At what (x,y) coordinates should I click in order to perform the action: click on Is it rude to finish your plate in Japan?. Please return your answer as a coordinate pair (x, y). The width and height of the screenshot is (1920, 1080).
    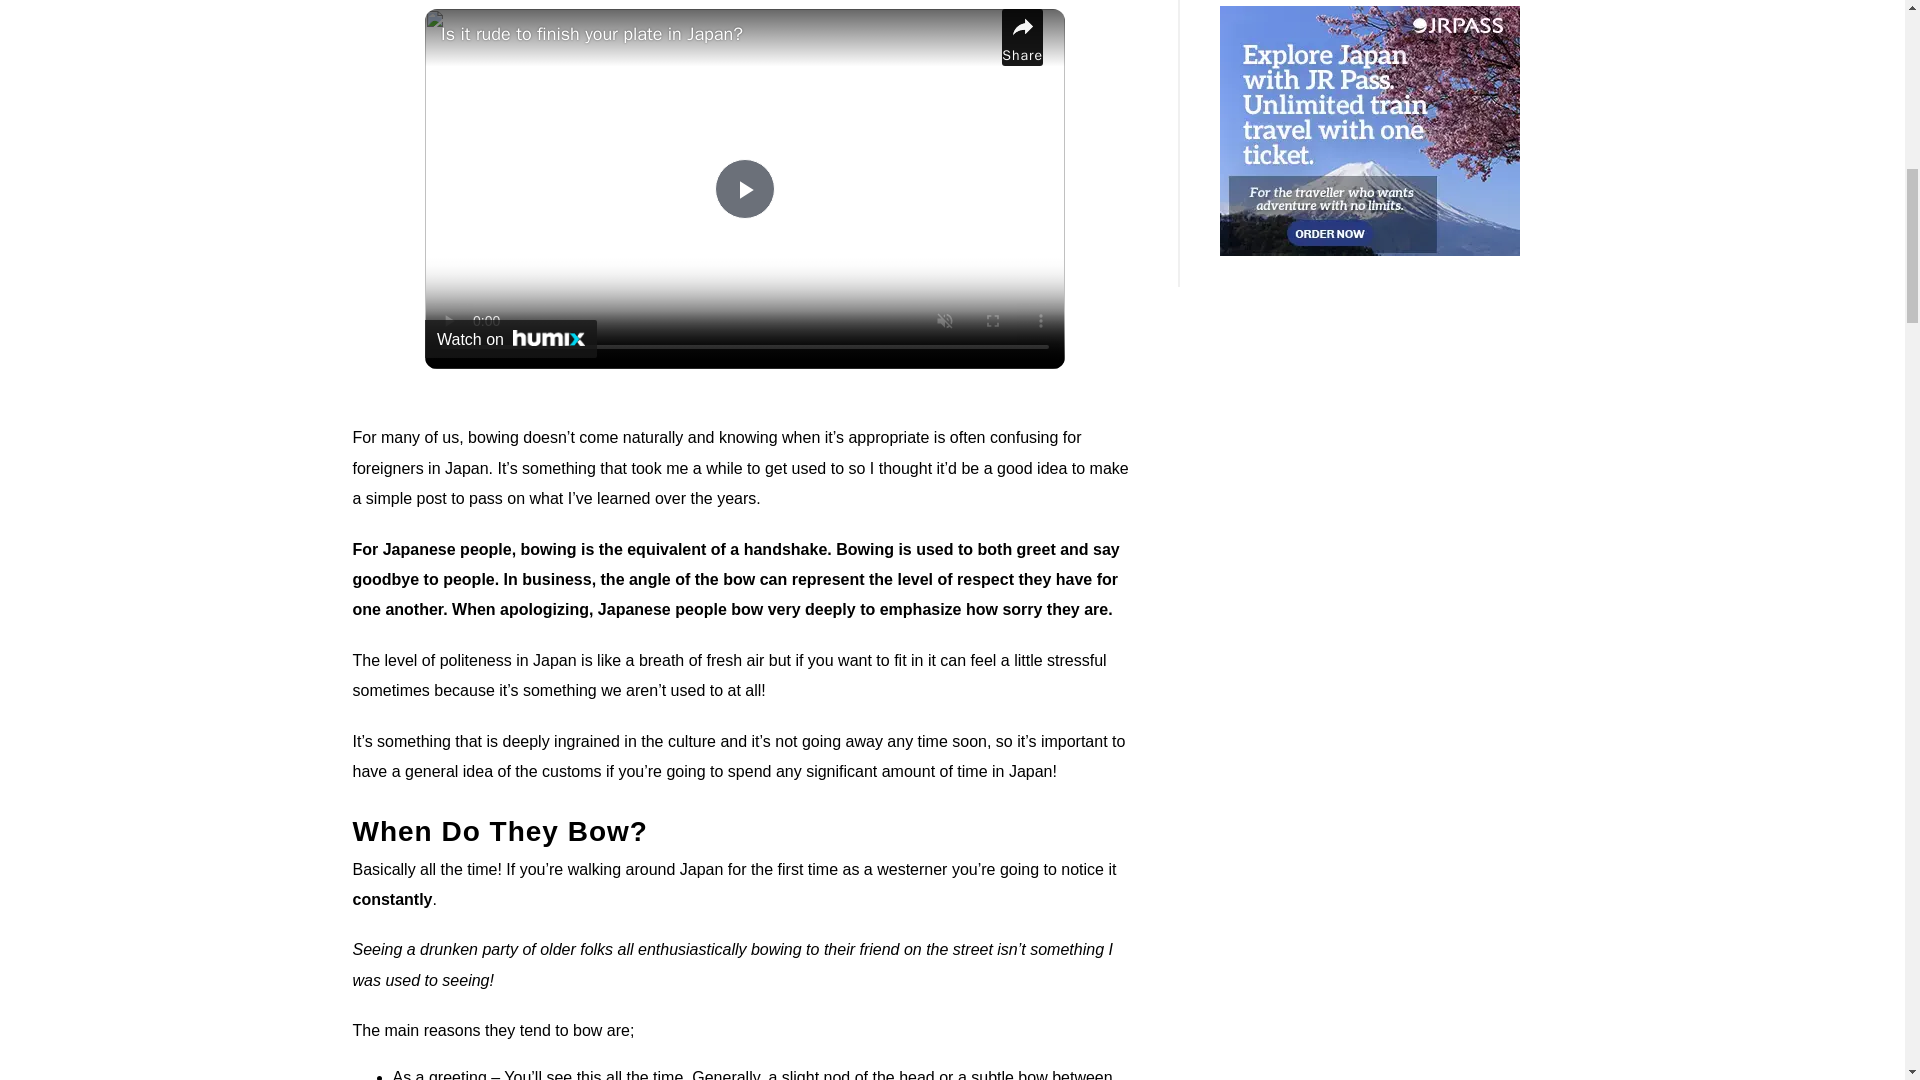
    Looking at the image, I should click on (716, 34).